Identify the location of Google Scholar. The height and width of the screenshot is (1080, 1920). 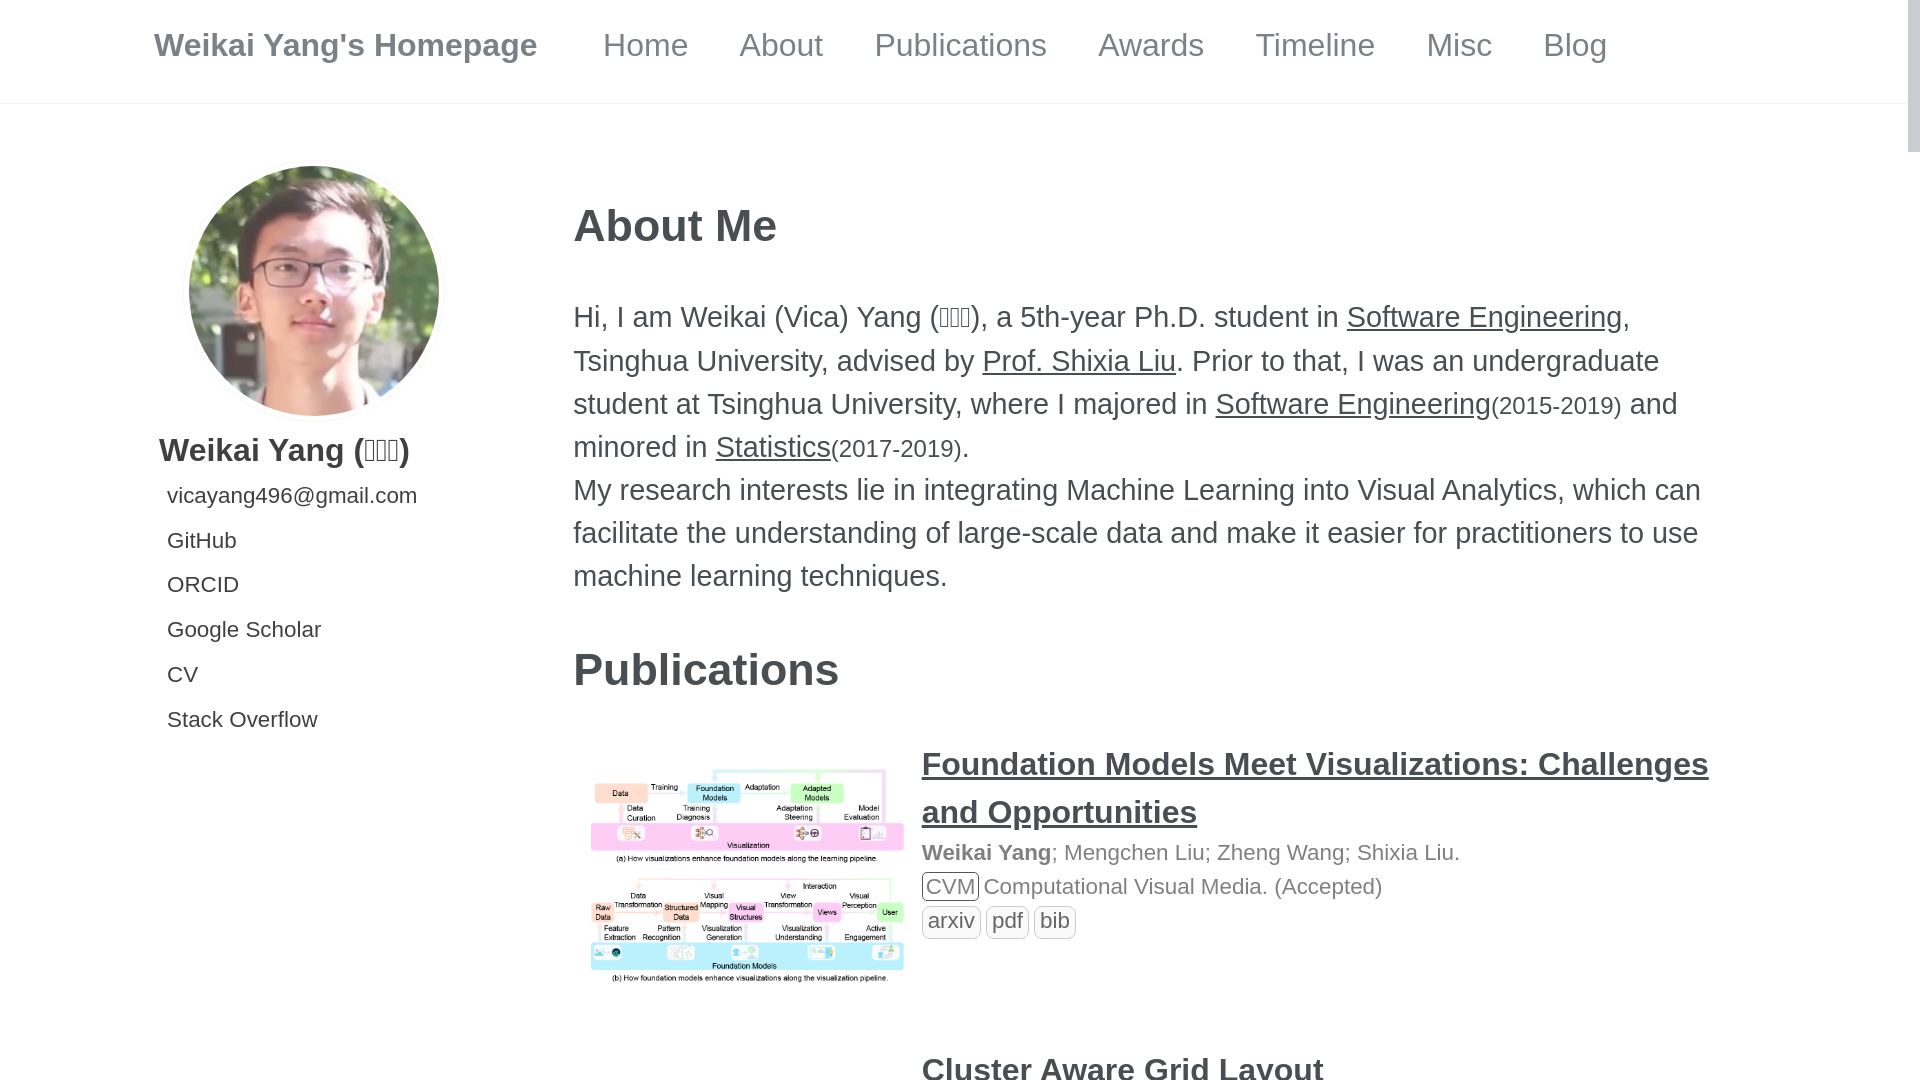
(242, 630).